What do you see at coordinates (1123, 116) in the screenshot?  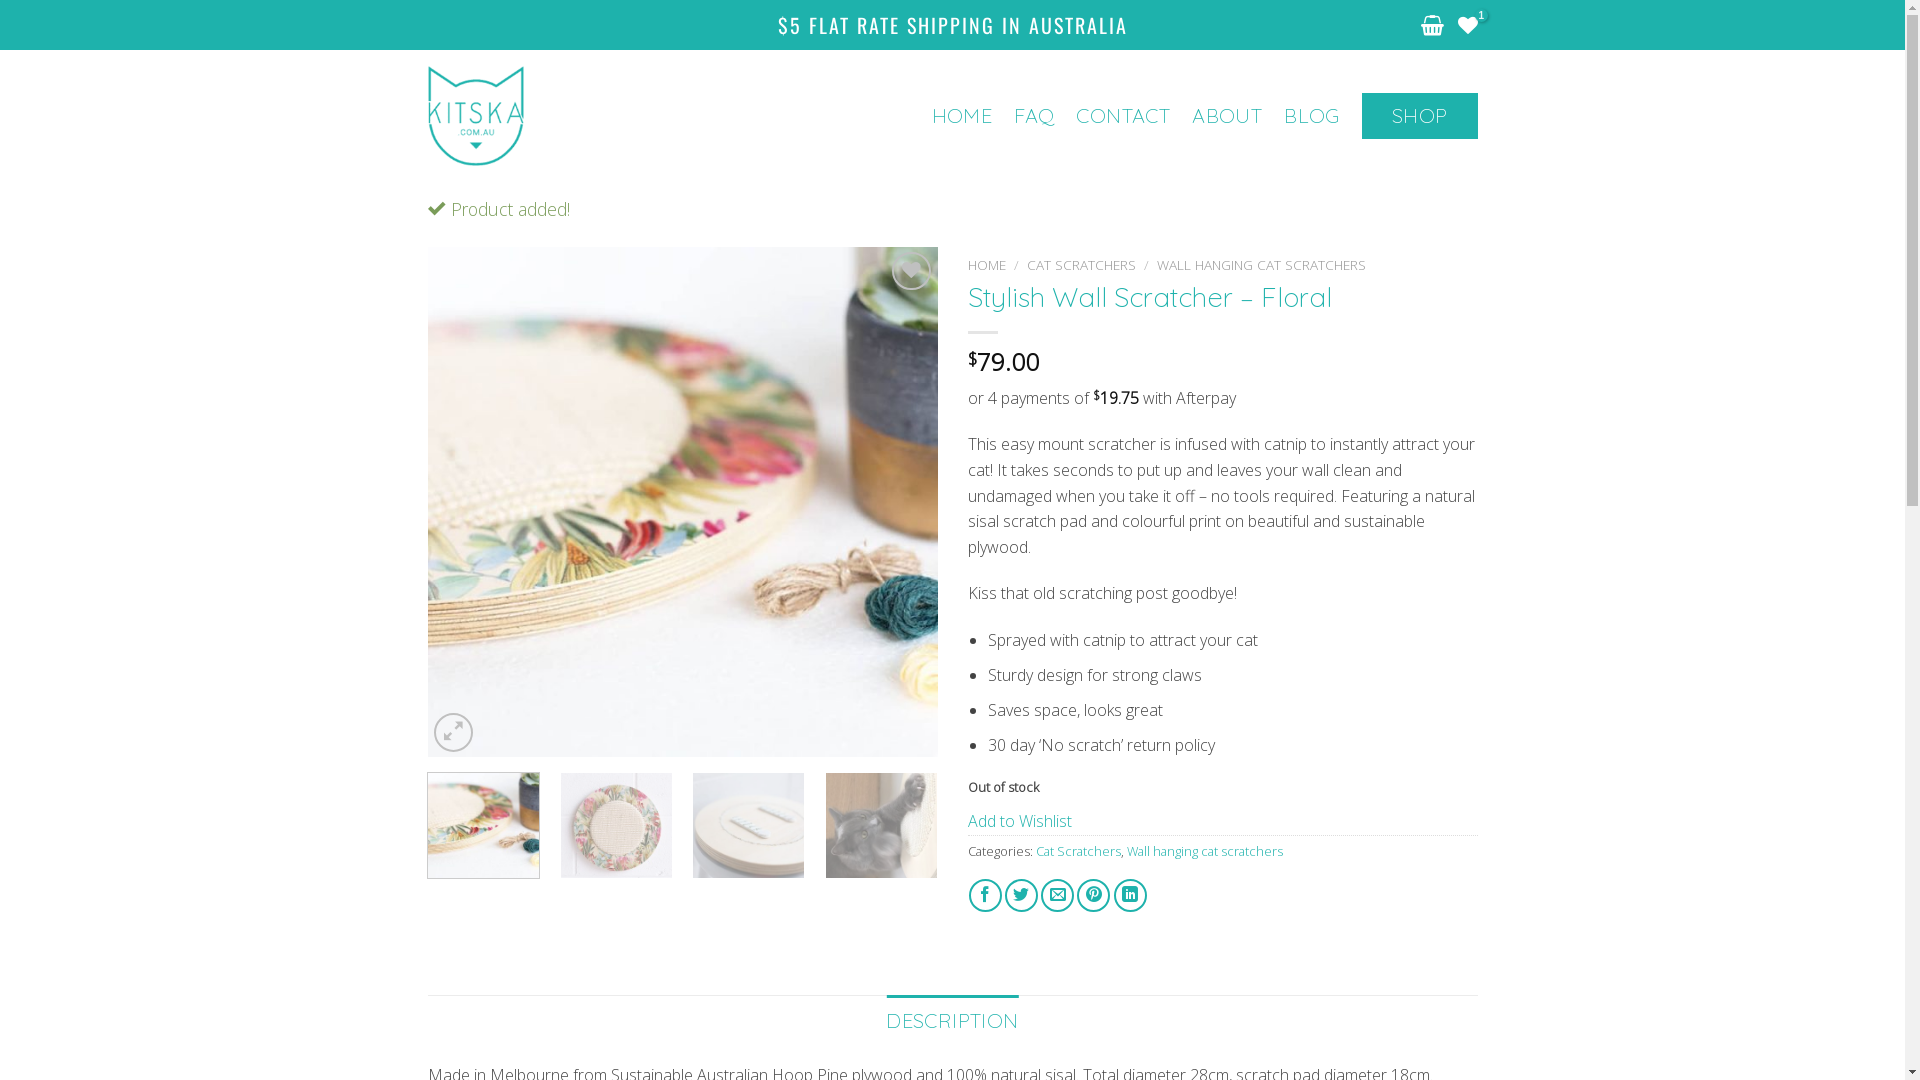 I see `CONTACT` at bounding box center [1123, 116].